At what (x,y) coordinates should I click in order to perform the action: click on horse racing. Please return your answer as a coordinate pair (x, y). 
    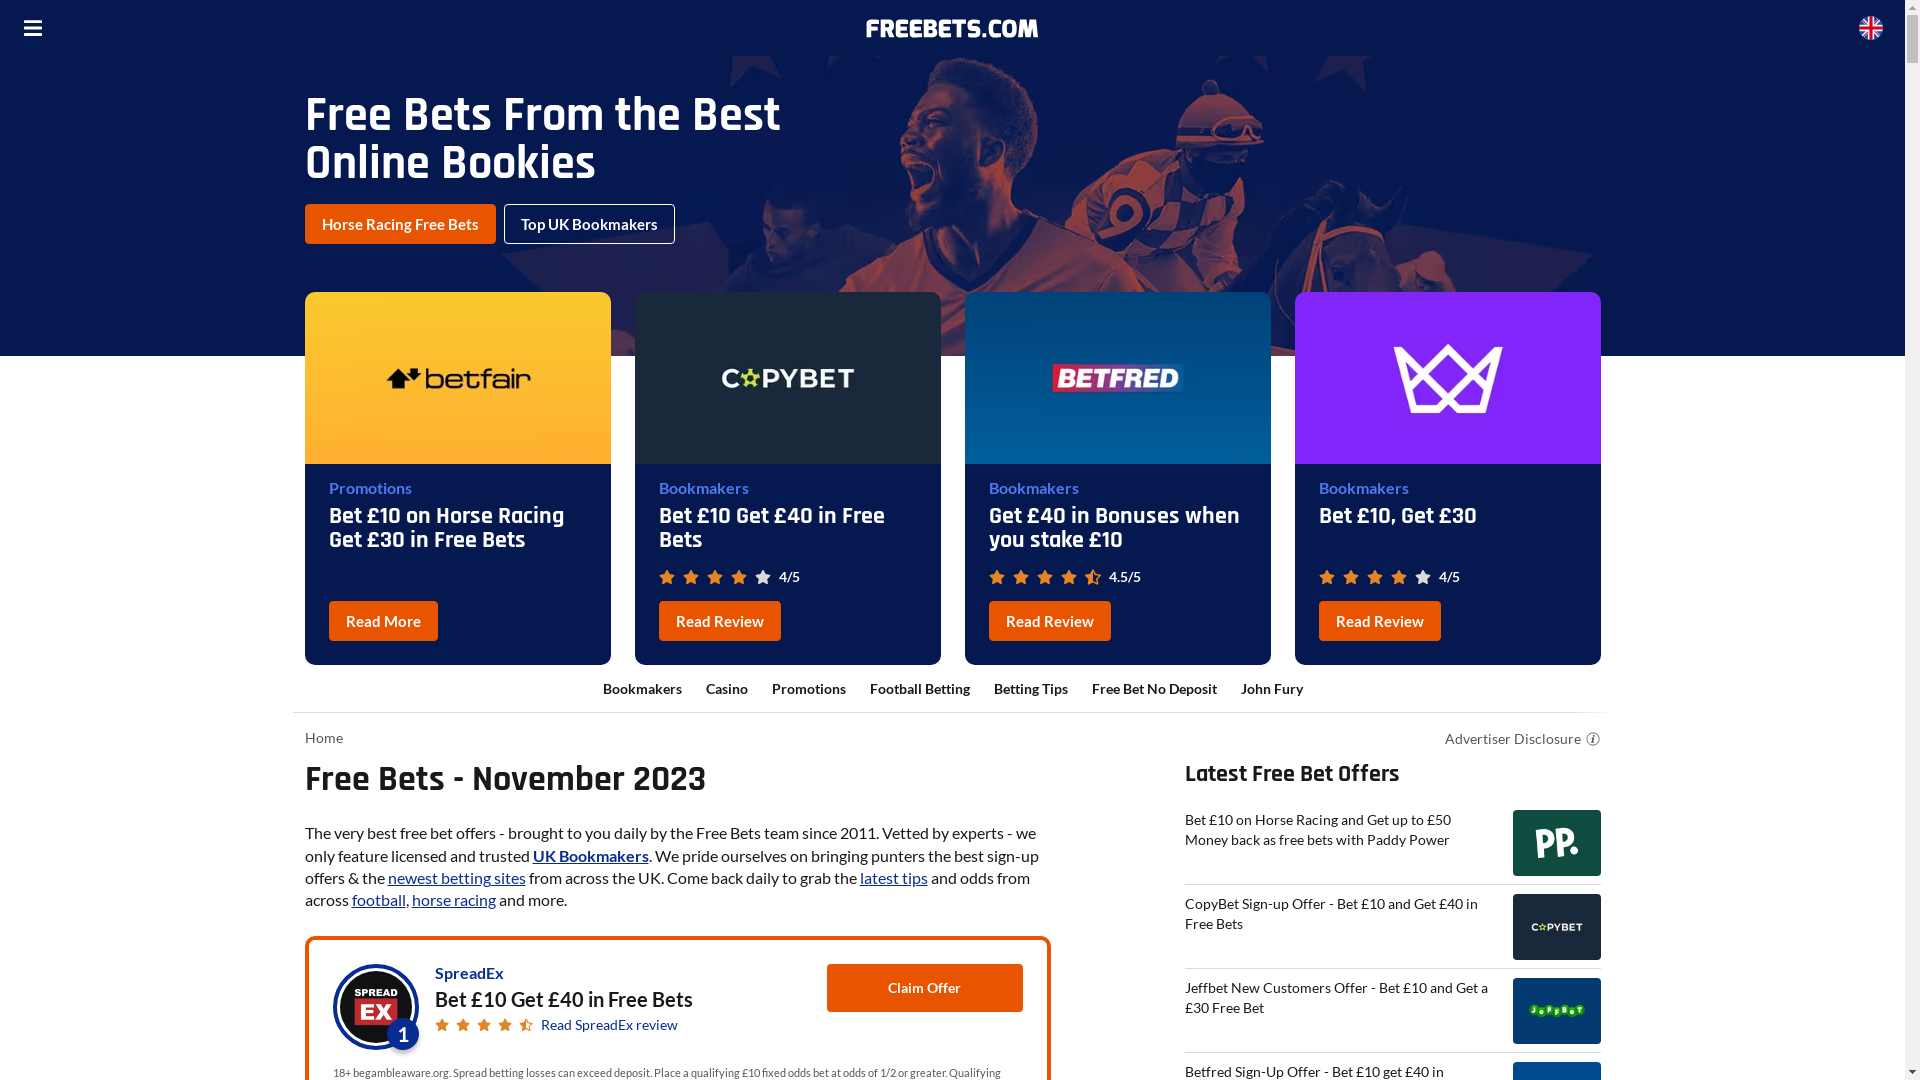
    Looking at the image, I should click on (454, 900).